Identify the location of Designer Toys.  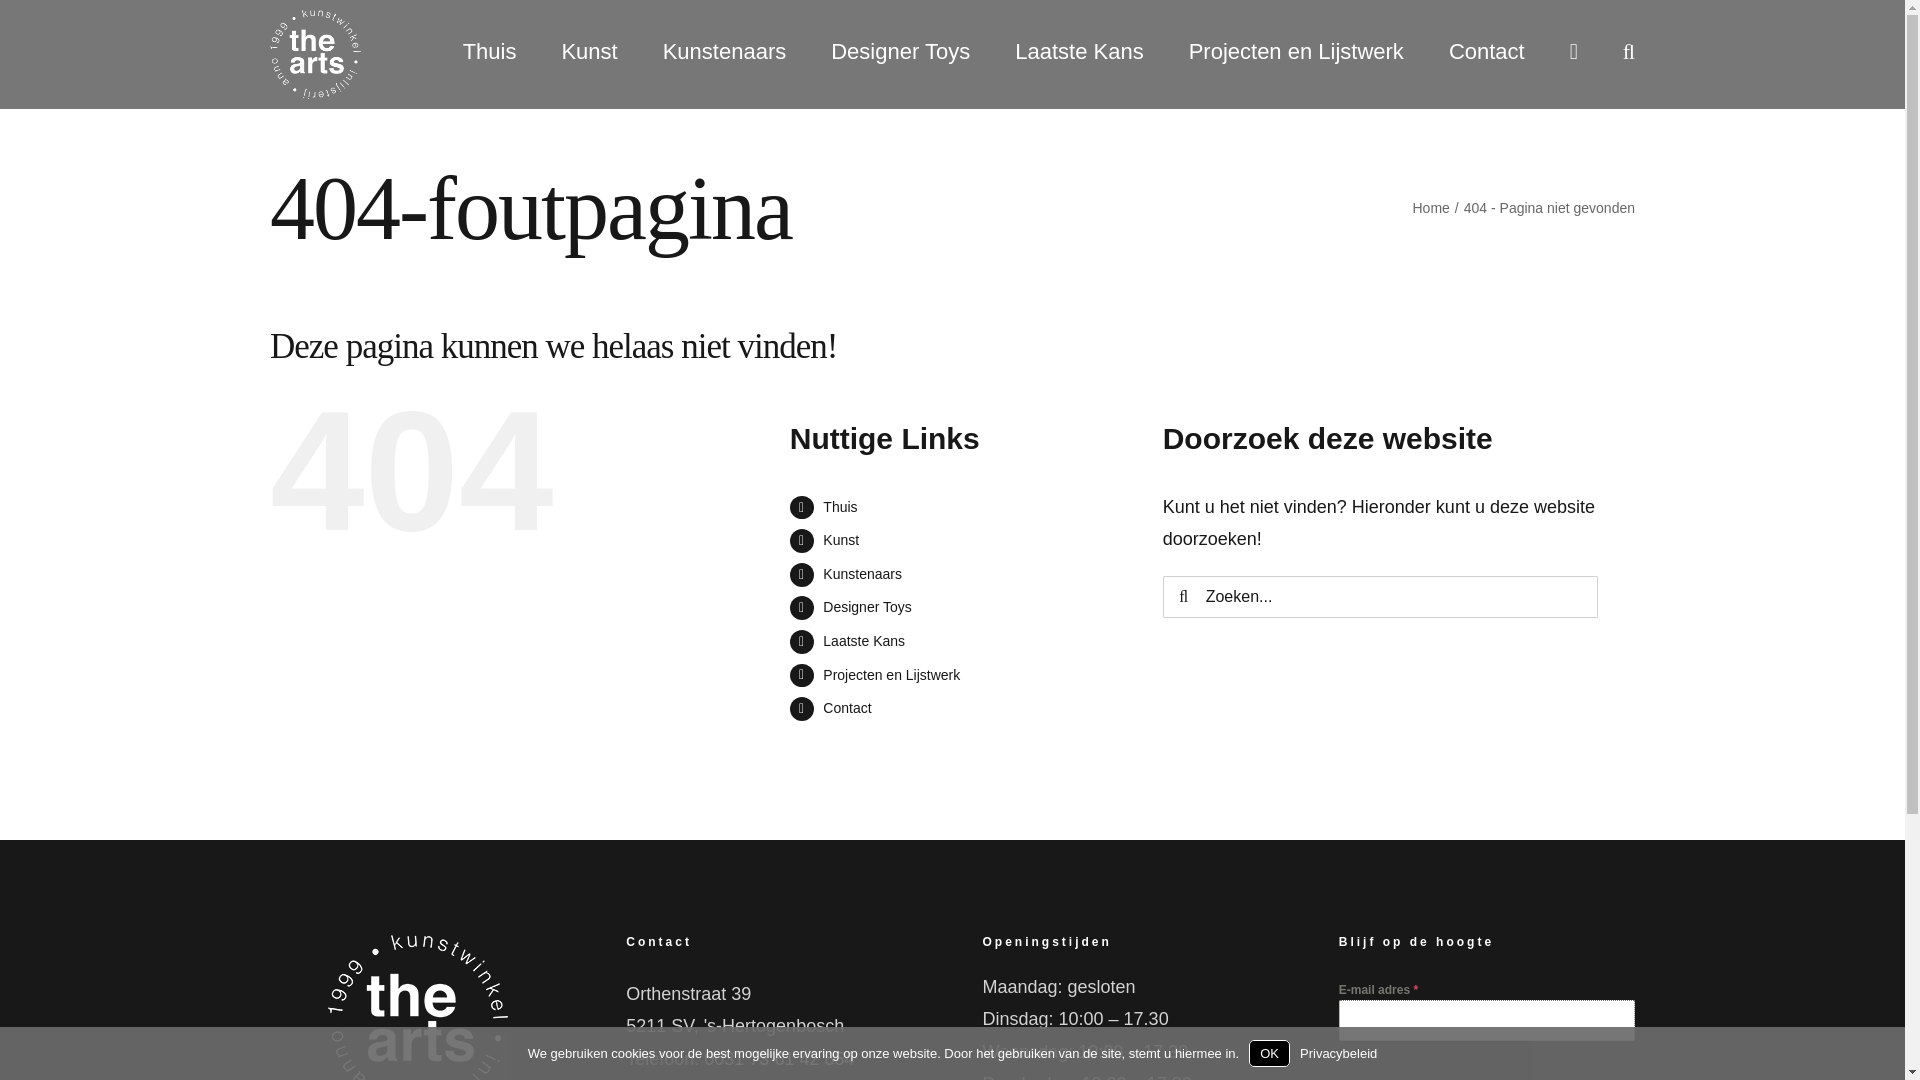
(866, 606).